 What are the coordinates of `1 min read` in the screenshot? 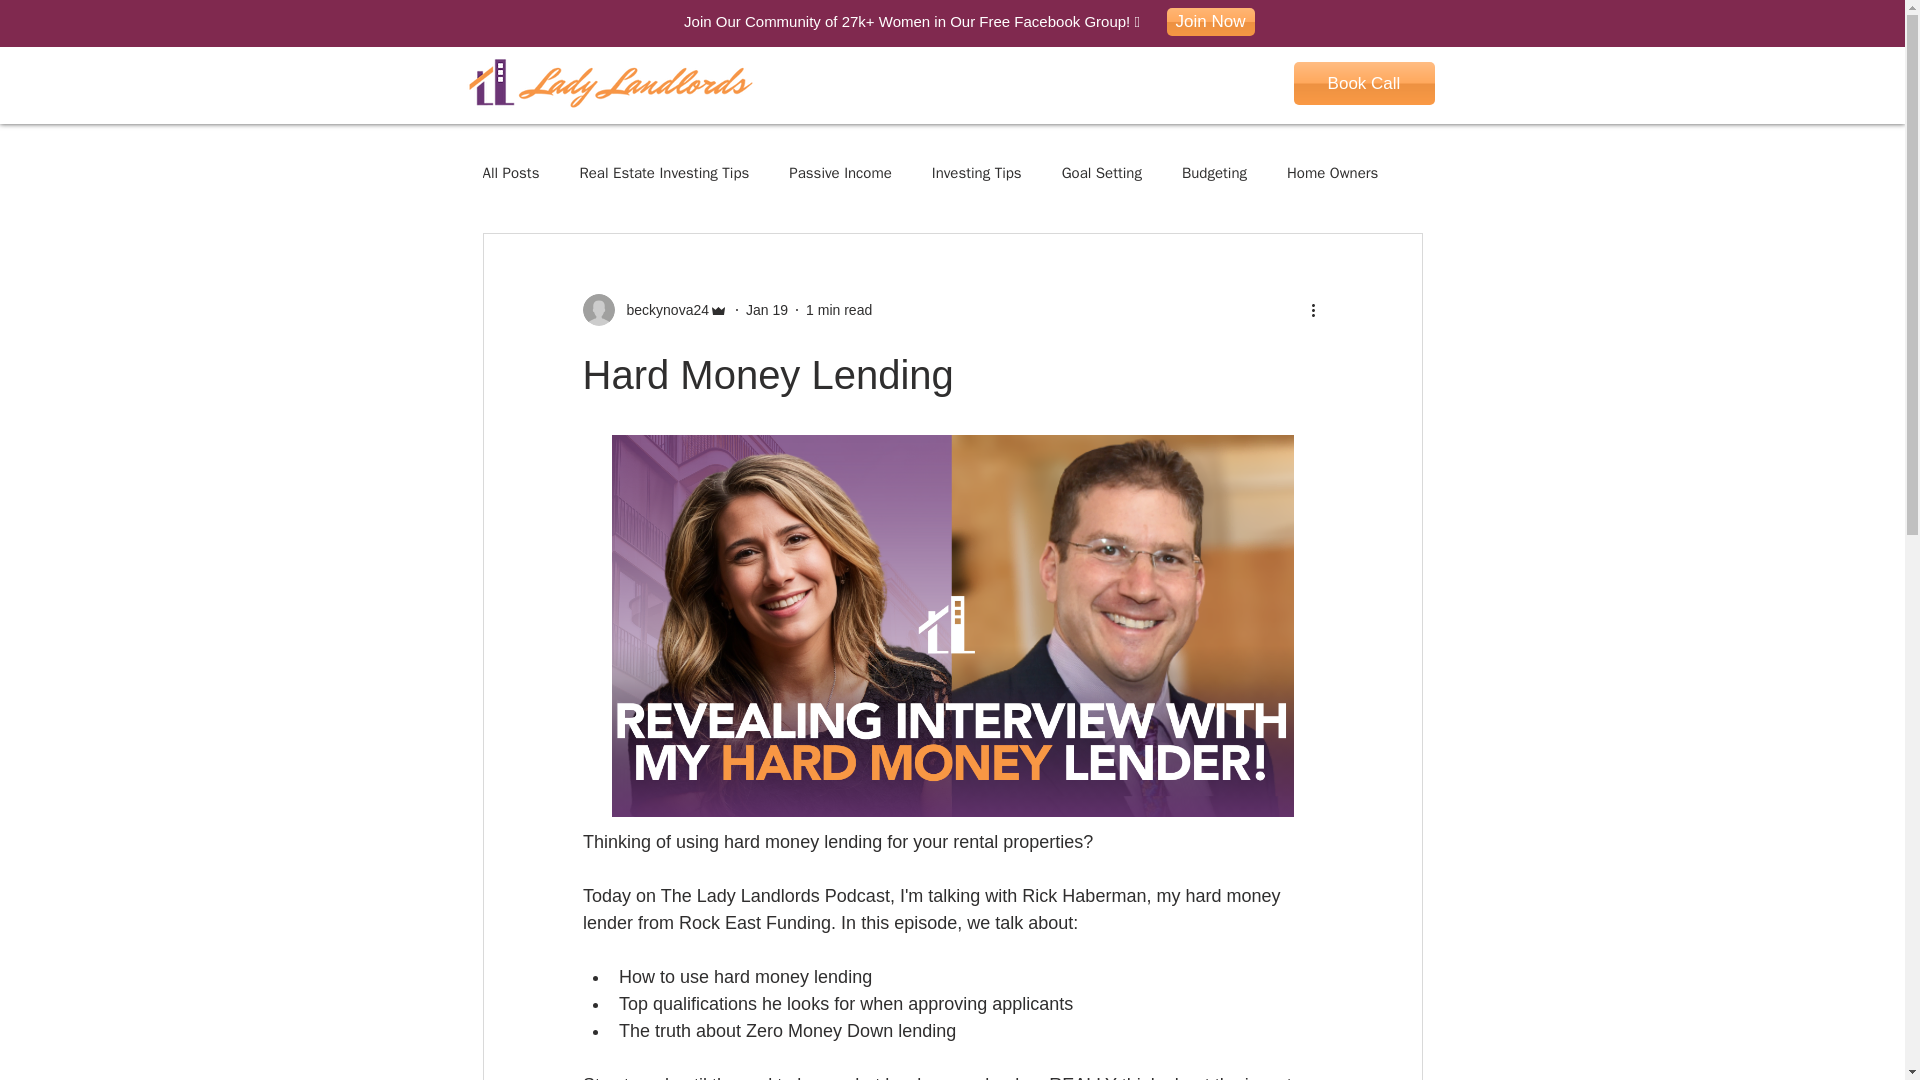 It's located at (838, 310).